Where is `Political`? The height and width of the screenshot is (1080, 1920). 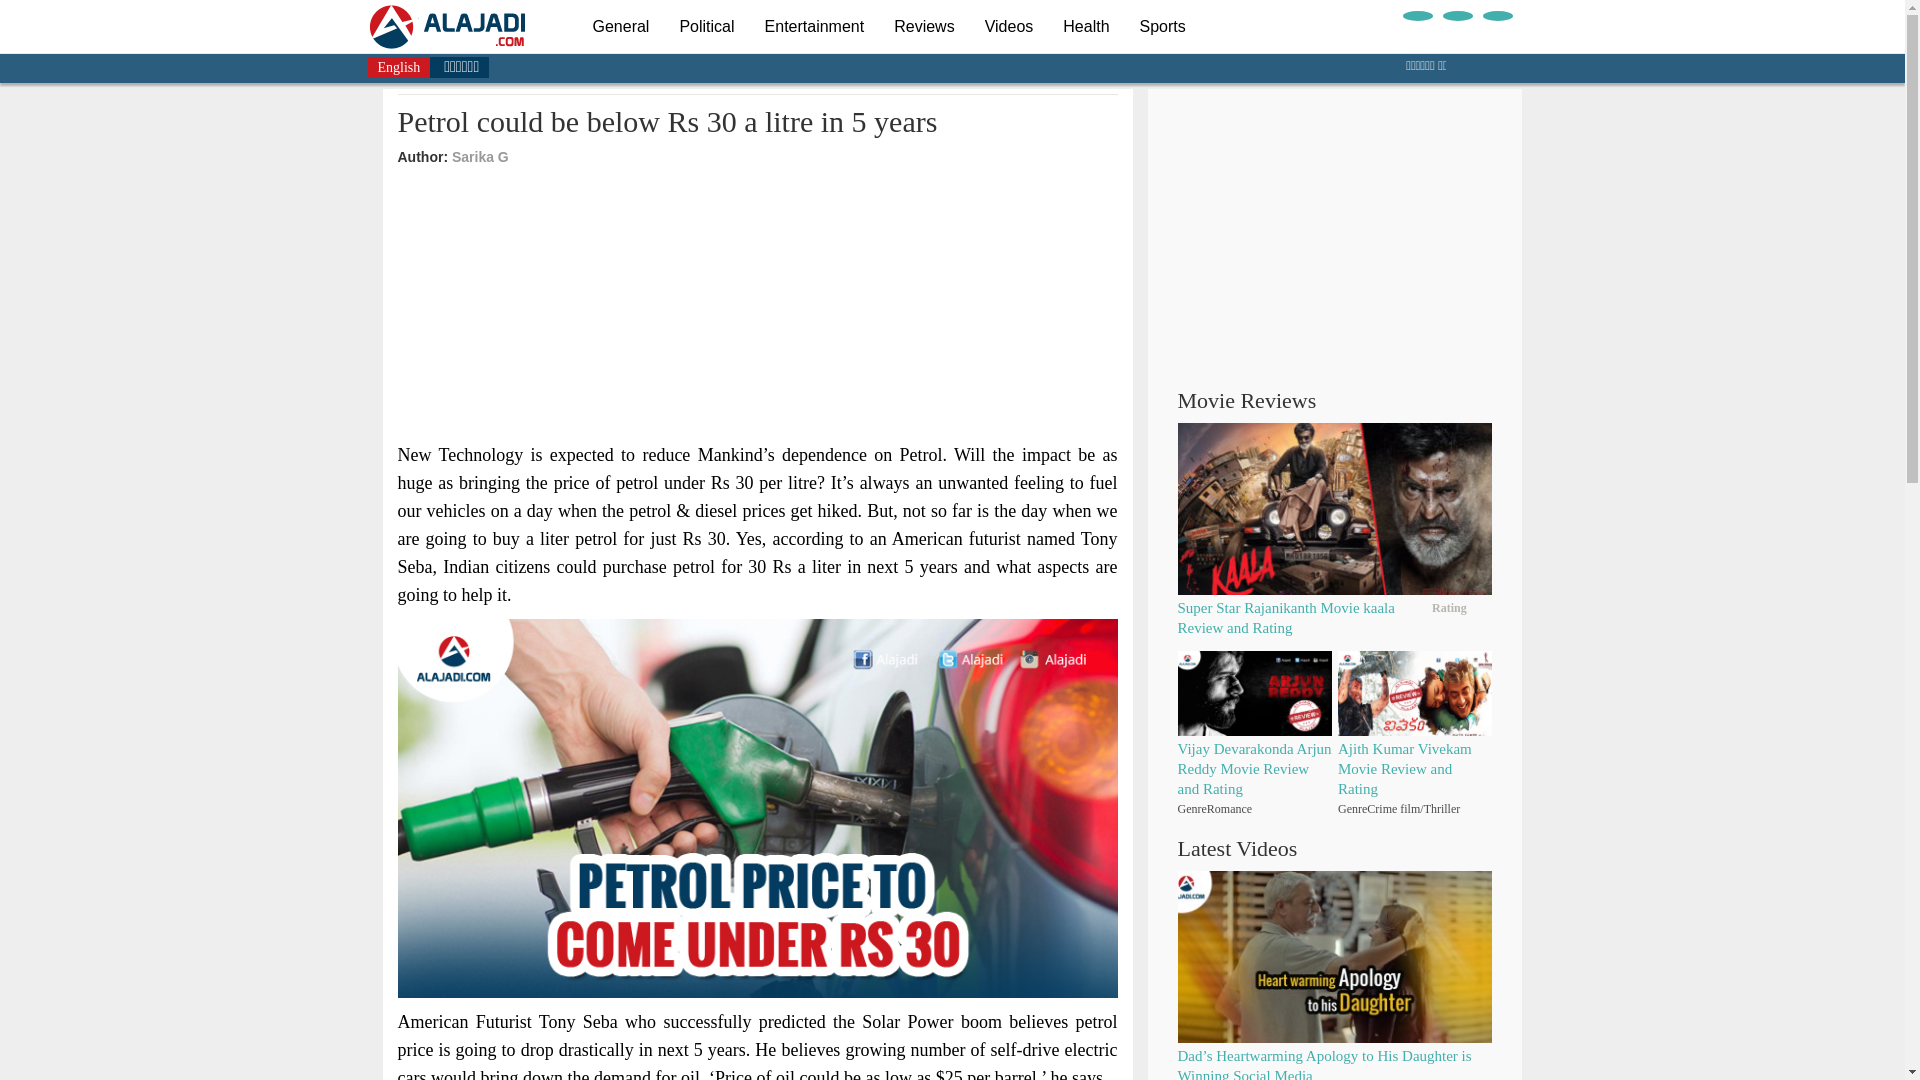
Political is located at coordinates (706, 26).